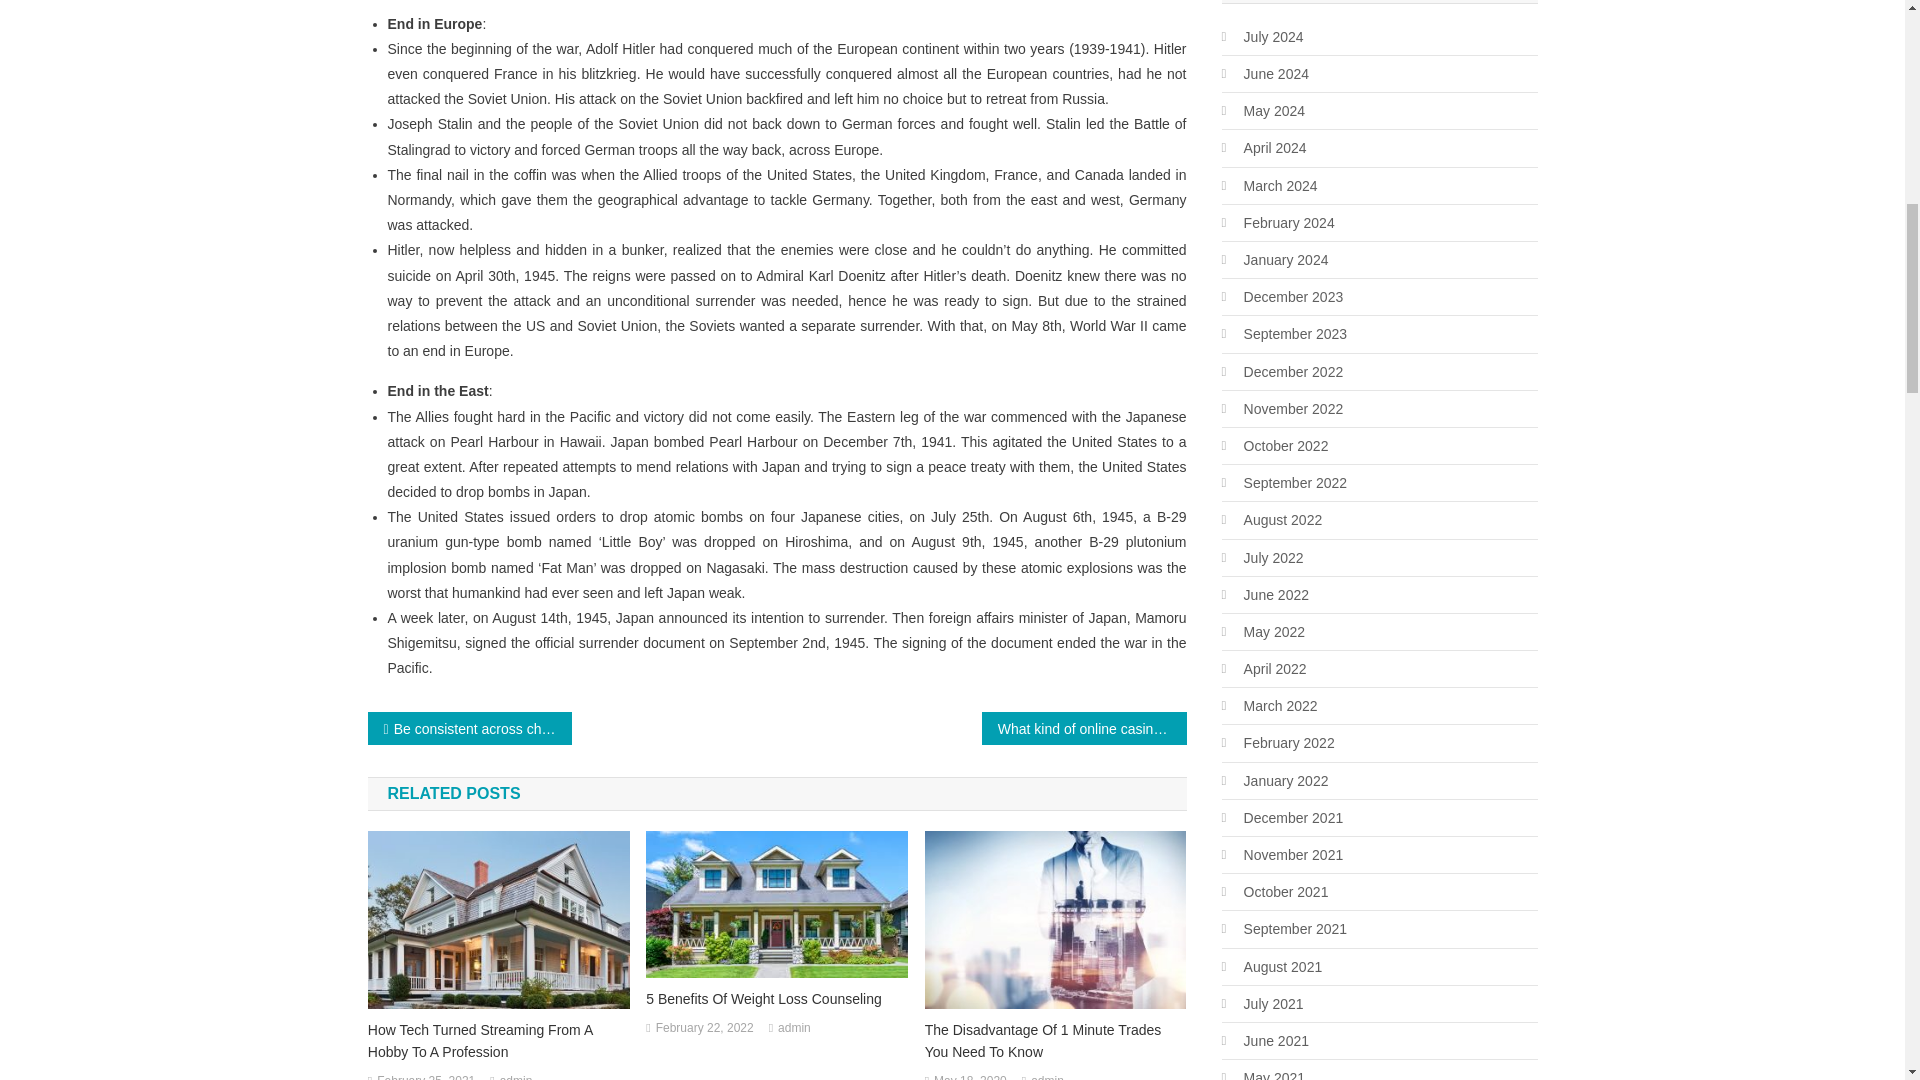 This screenshot has height=1080, width=1920. Describe the element at coordinates (970, 1076) in the screenshot. I see `May 18, 2020` at that location.